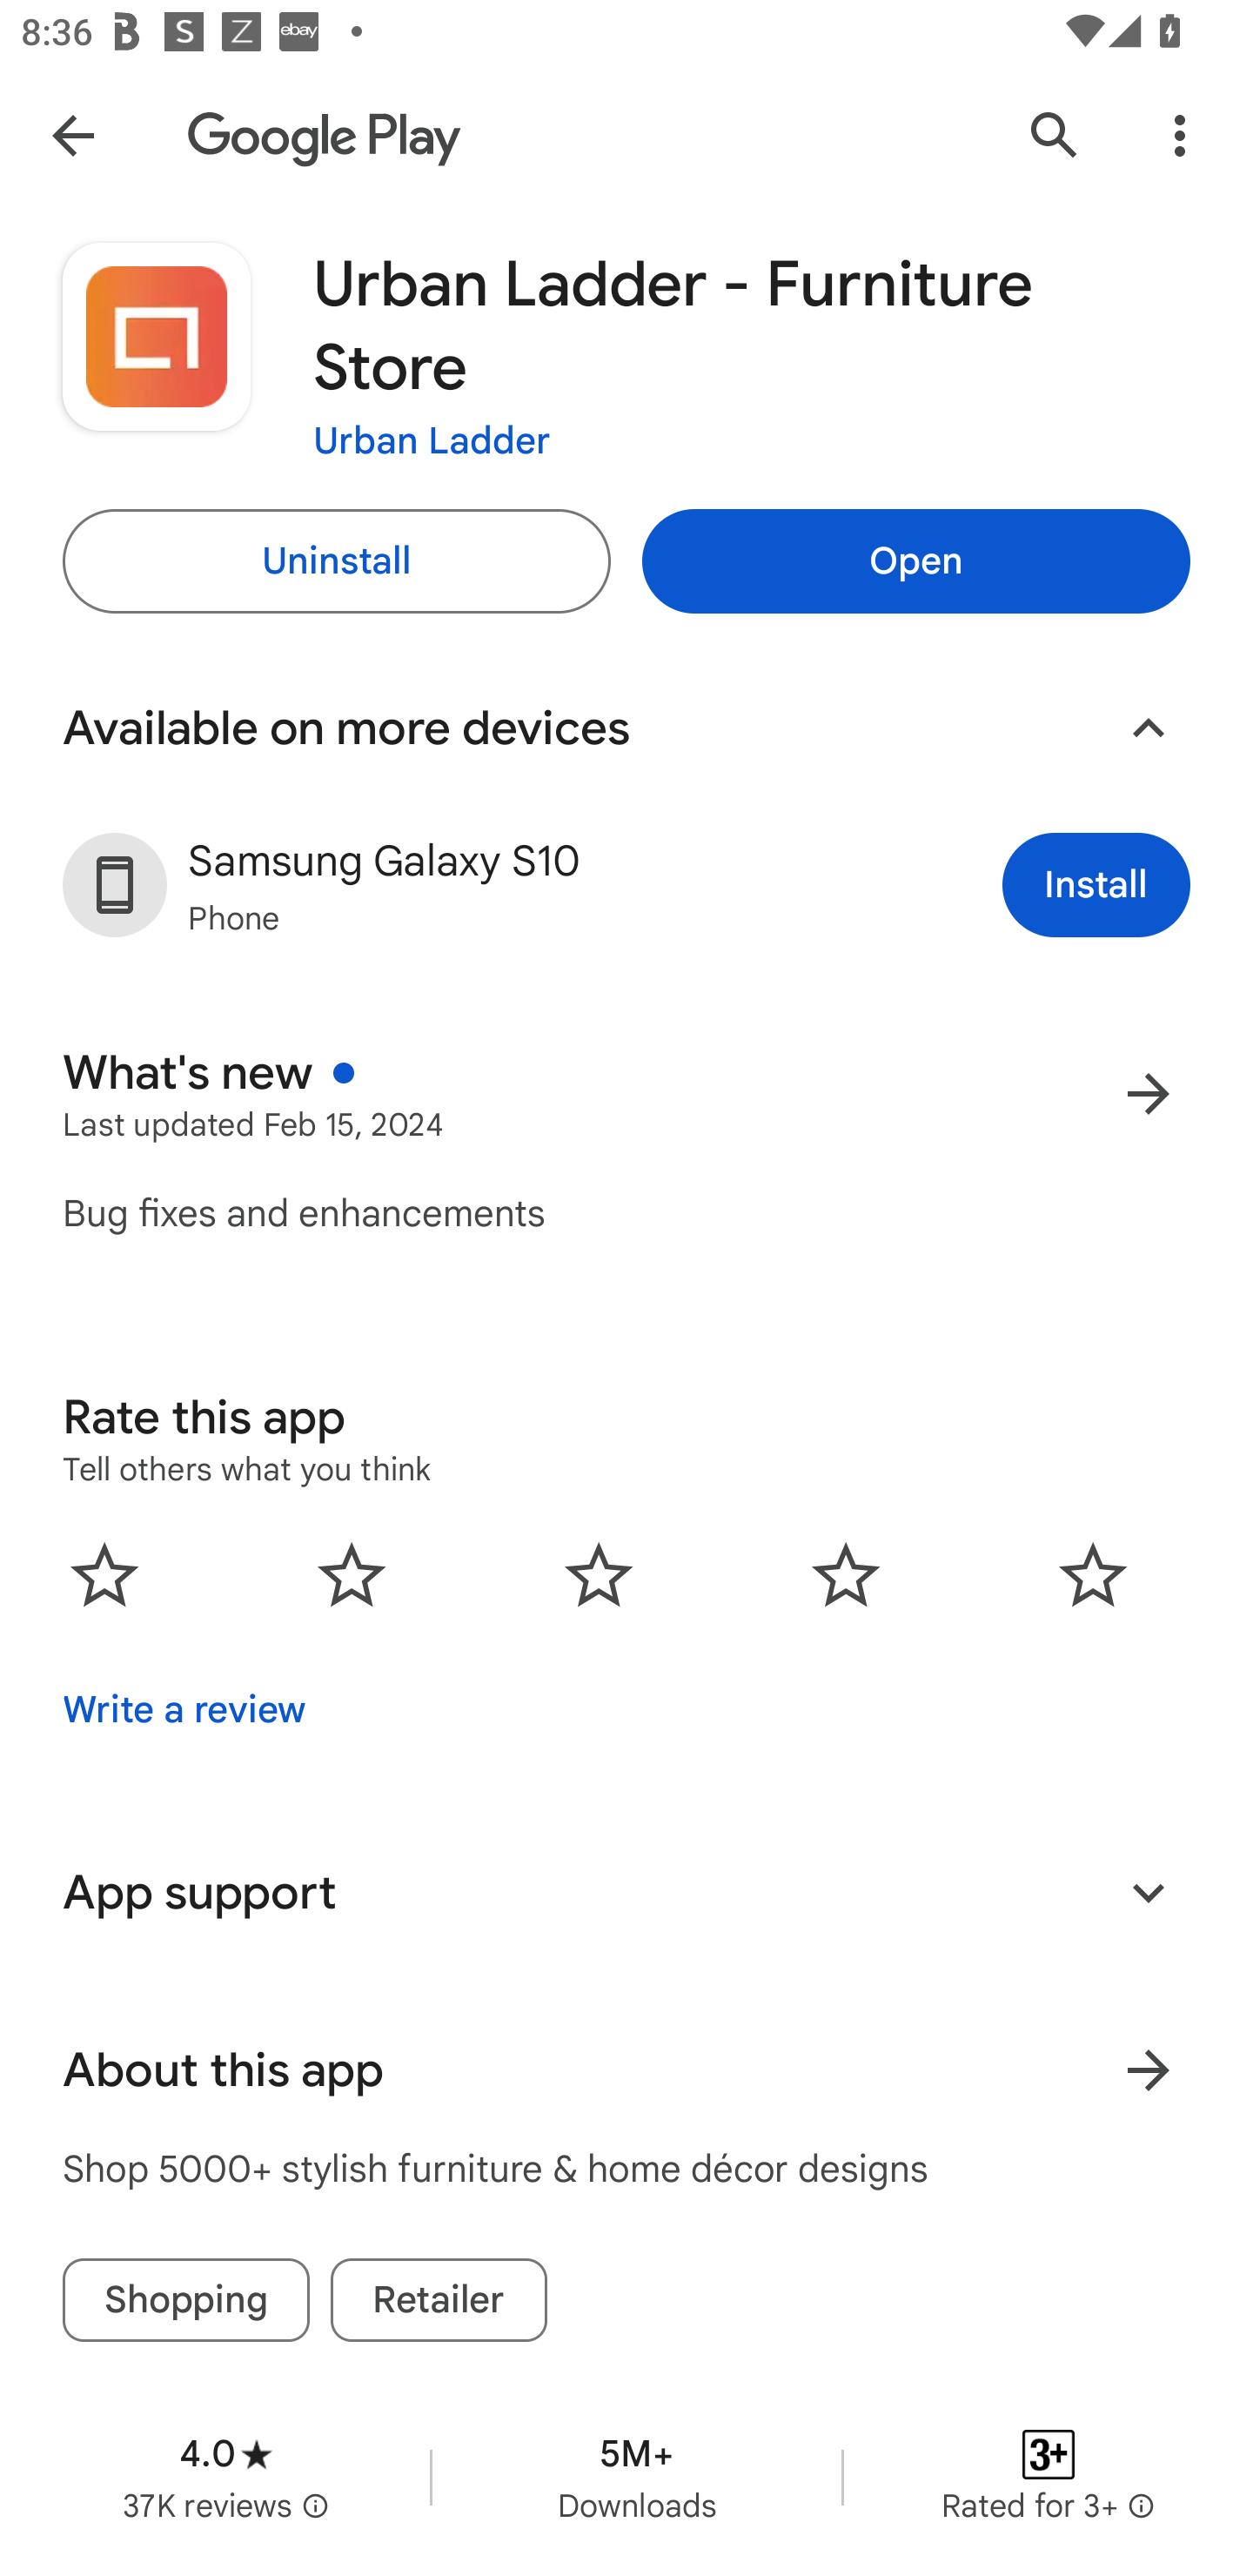  What do you see at coordinates (72, 134) in the screenshot?
I see `Navigate up` at bounding box center [72, 134].